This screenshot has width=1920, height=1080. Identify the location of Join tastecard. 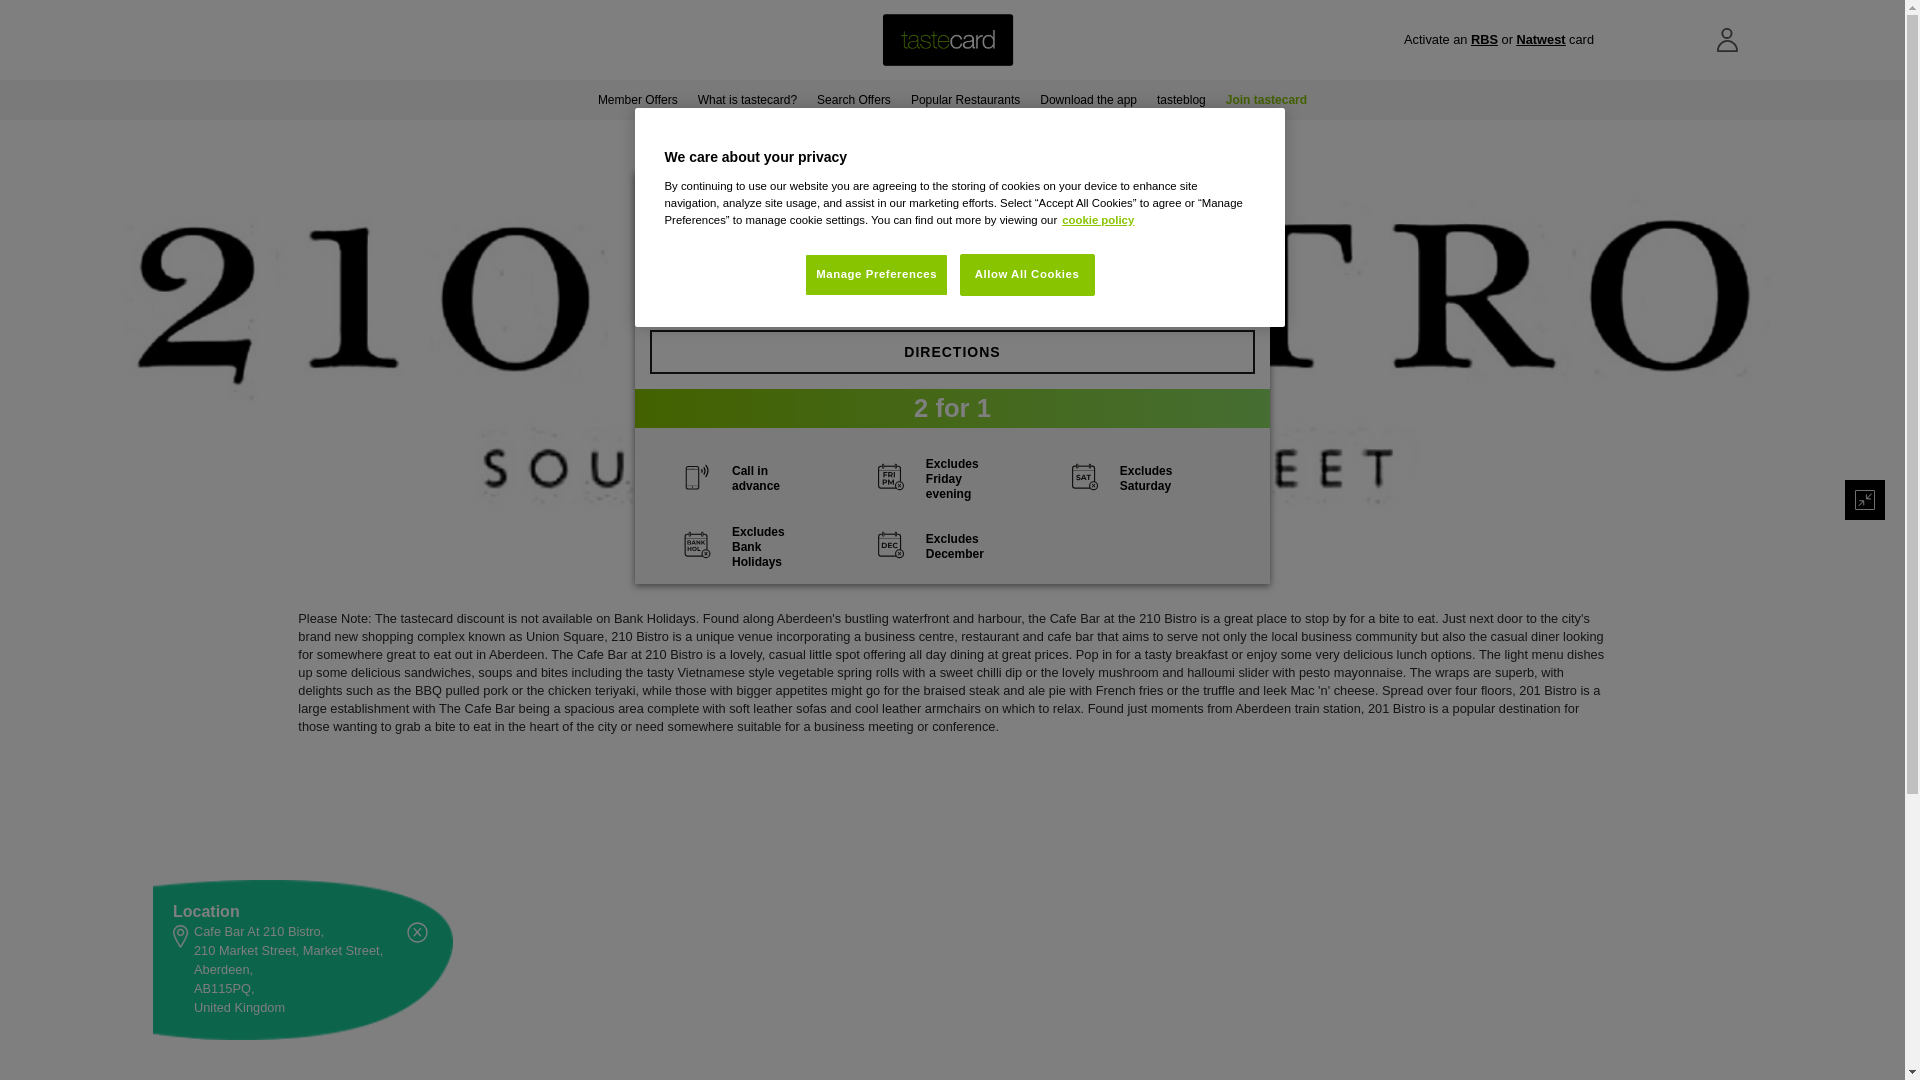
(1266, 99).